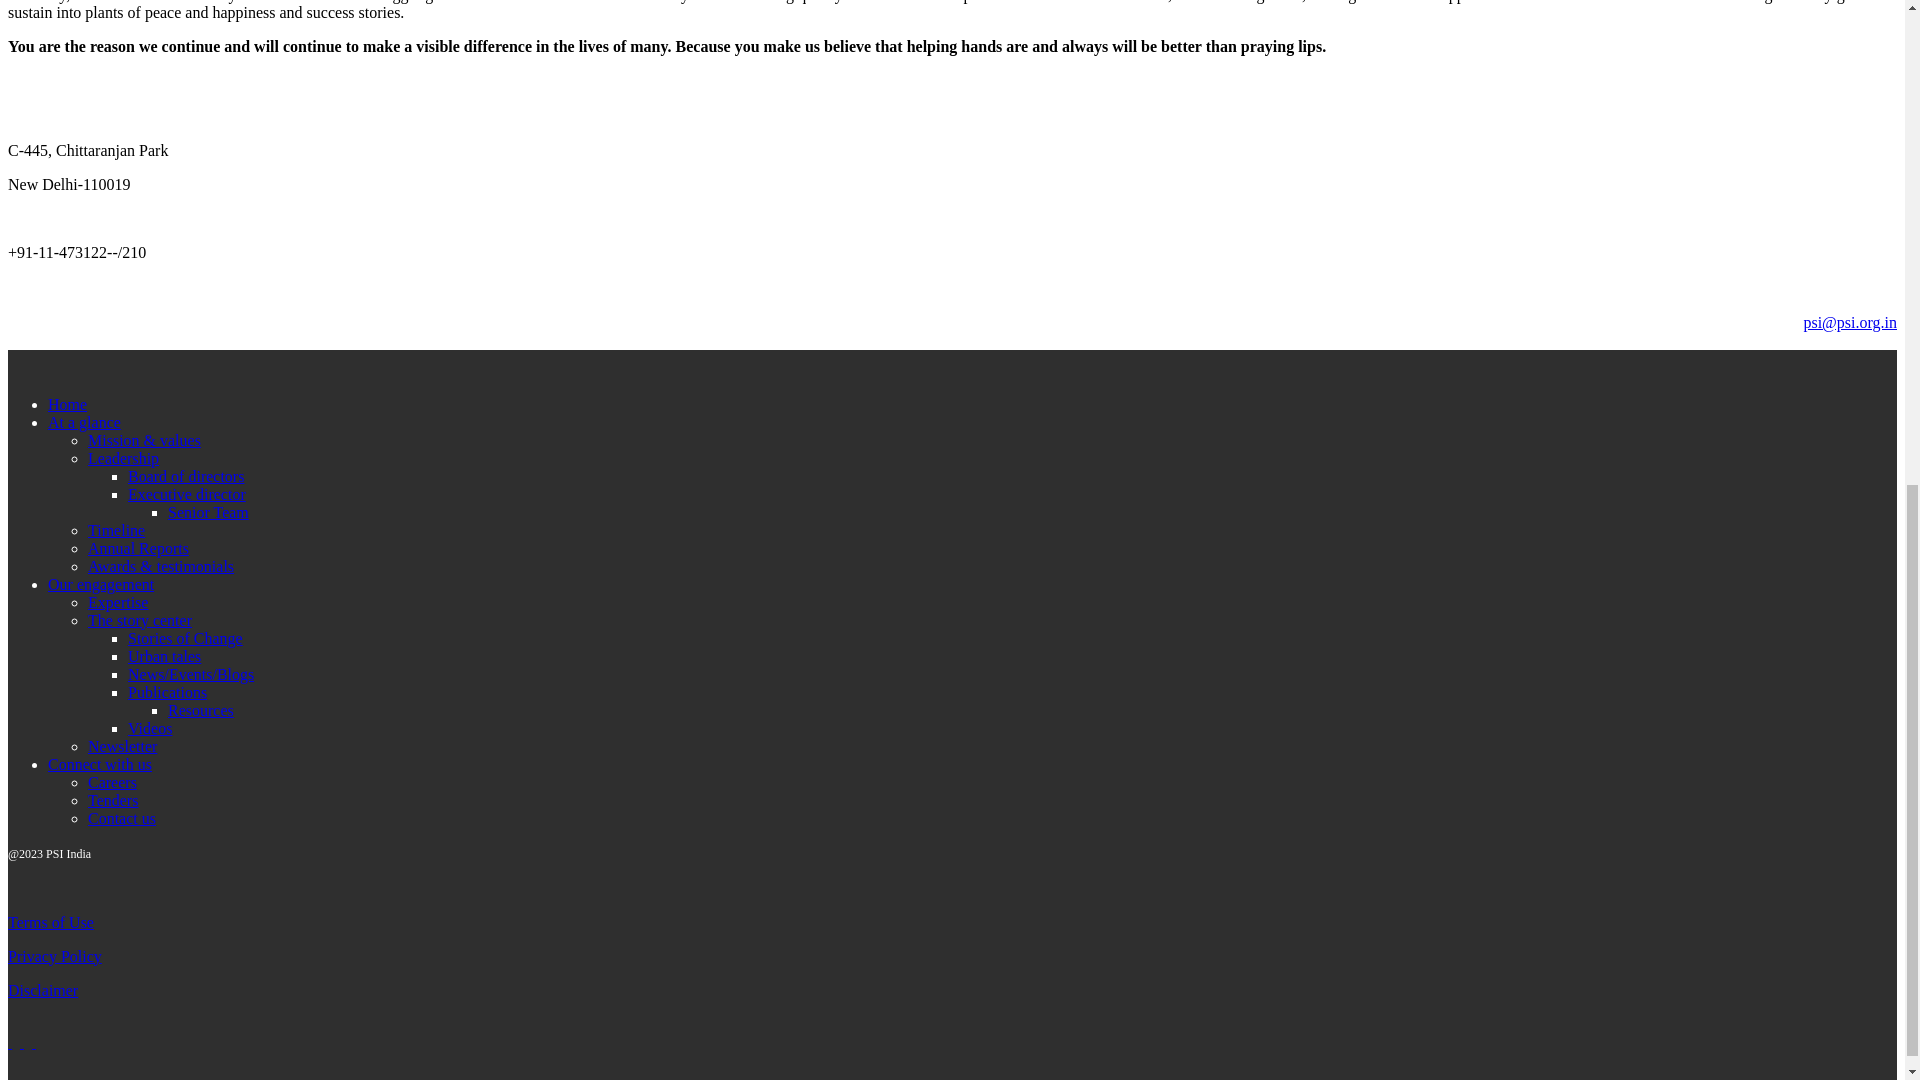 This screenshot has width=1920, height=1080. I want to click on Timeline, so click(116, 530).